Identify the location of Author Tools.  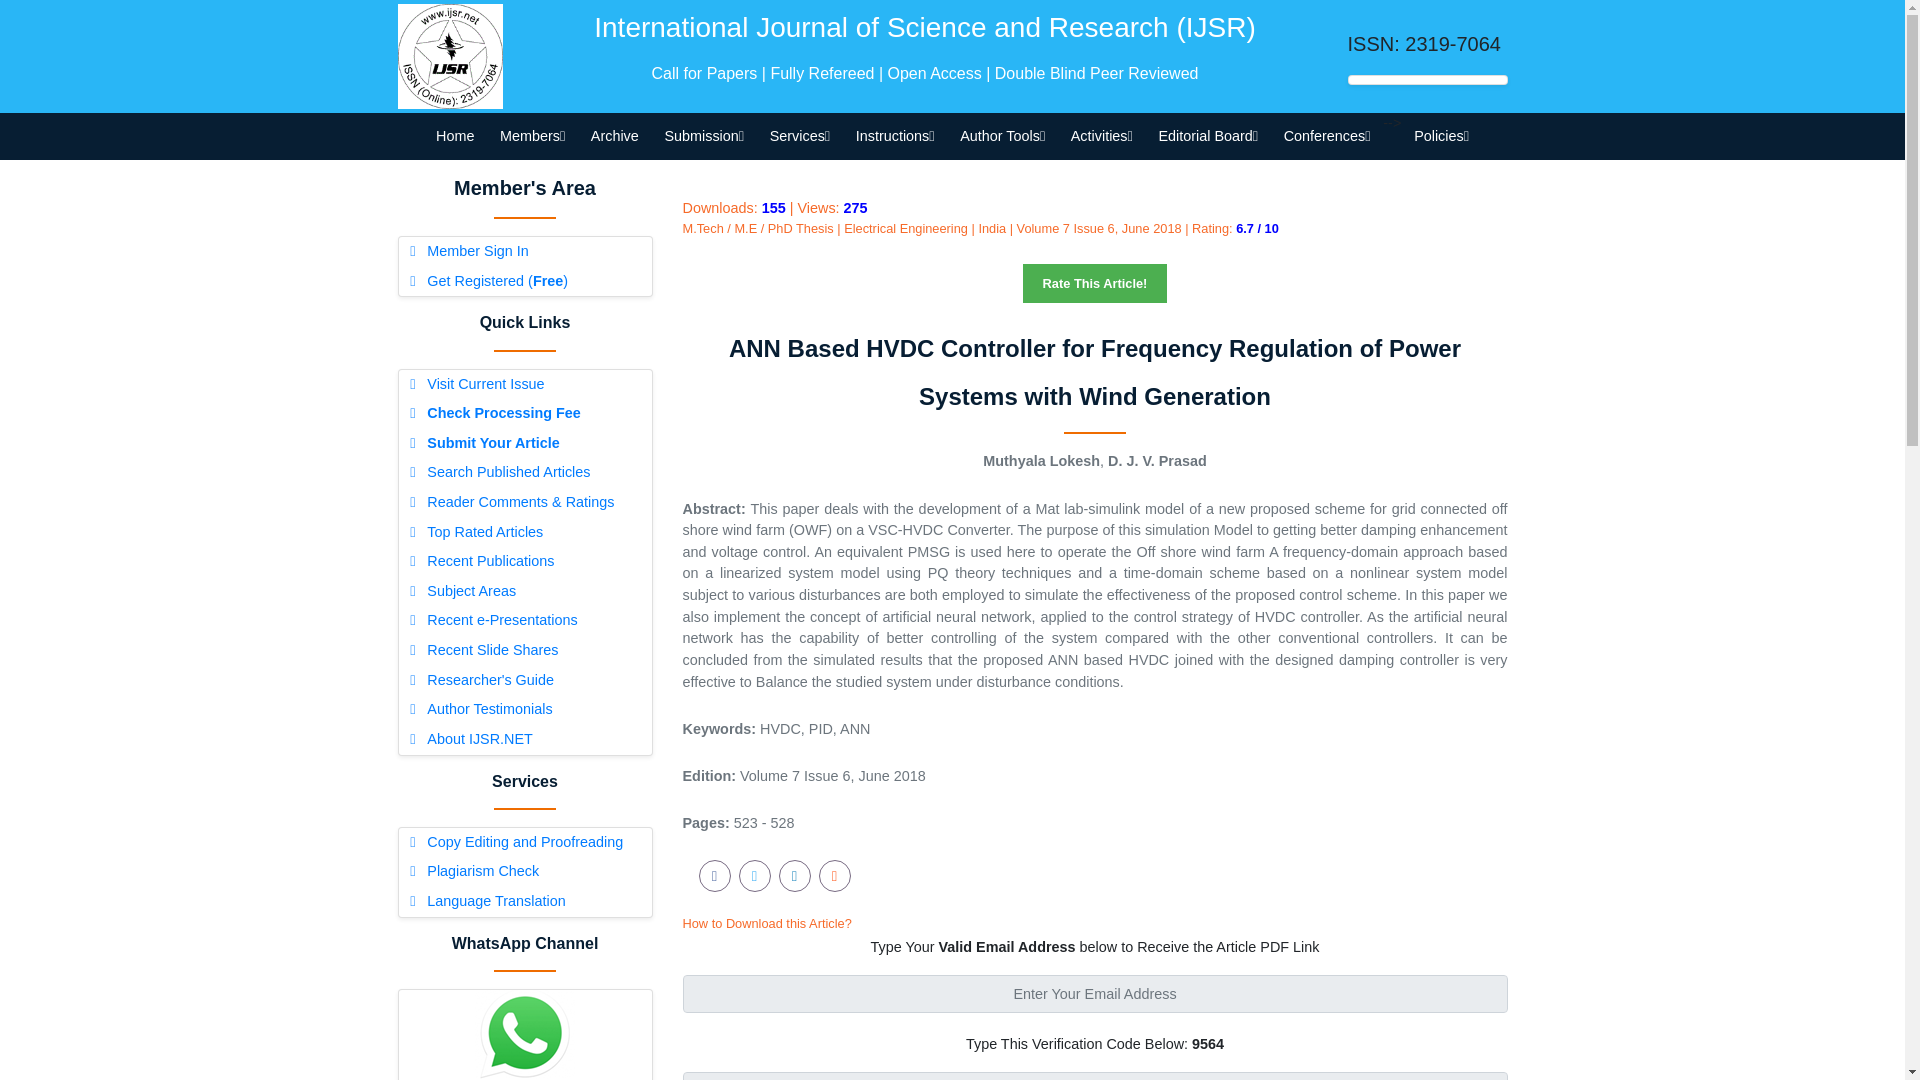
(1002, 136).